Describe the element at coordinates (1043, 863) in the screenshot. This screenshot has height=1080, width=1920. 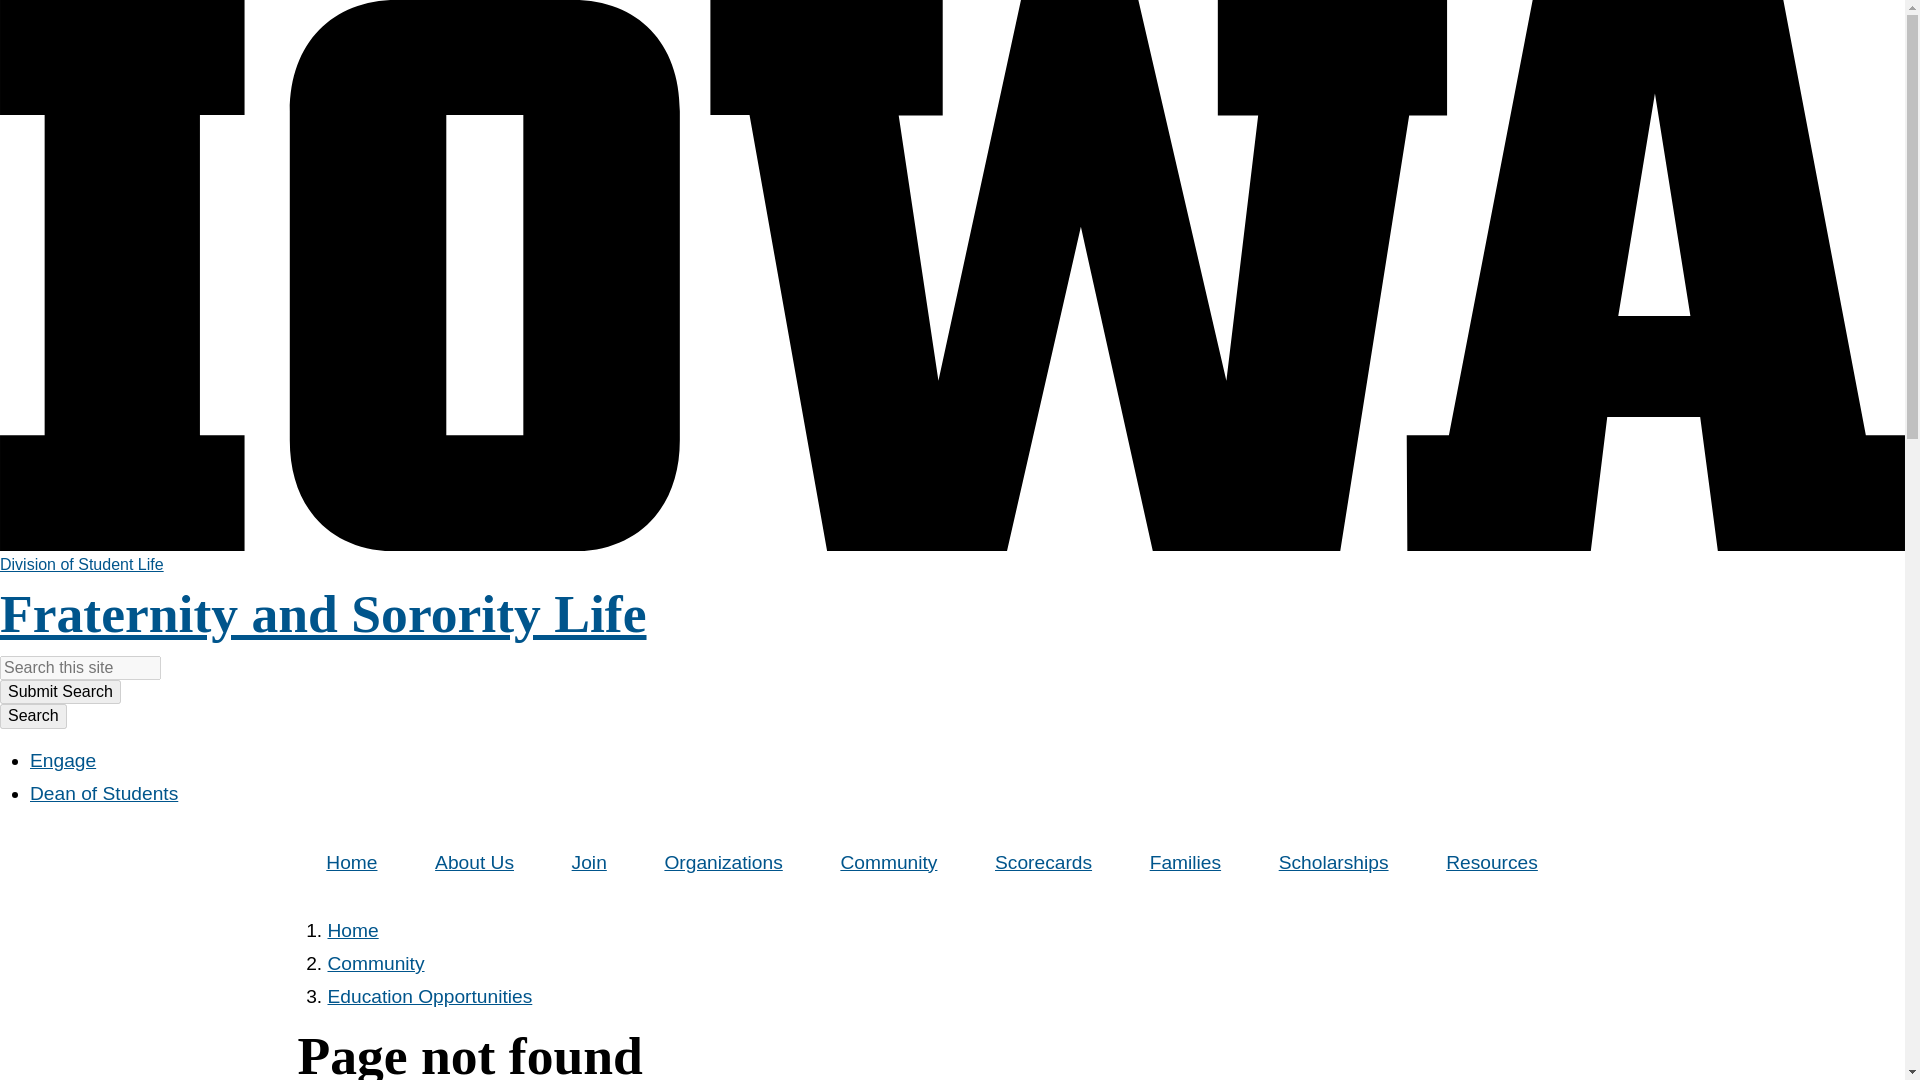
I see `Scorecards` at that location.